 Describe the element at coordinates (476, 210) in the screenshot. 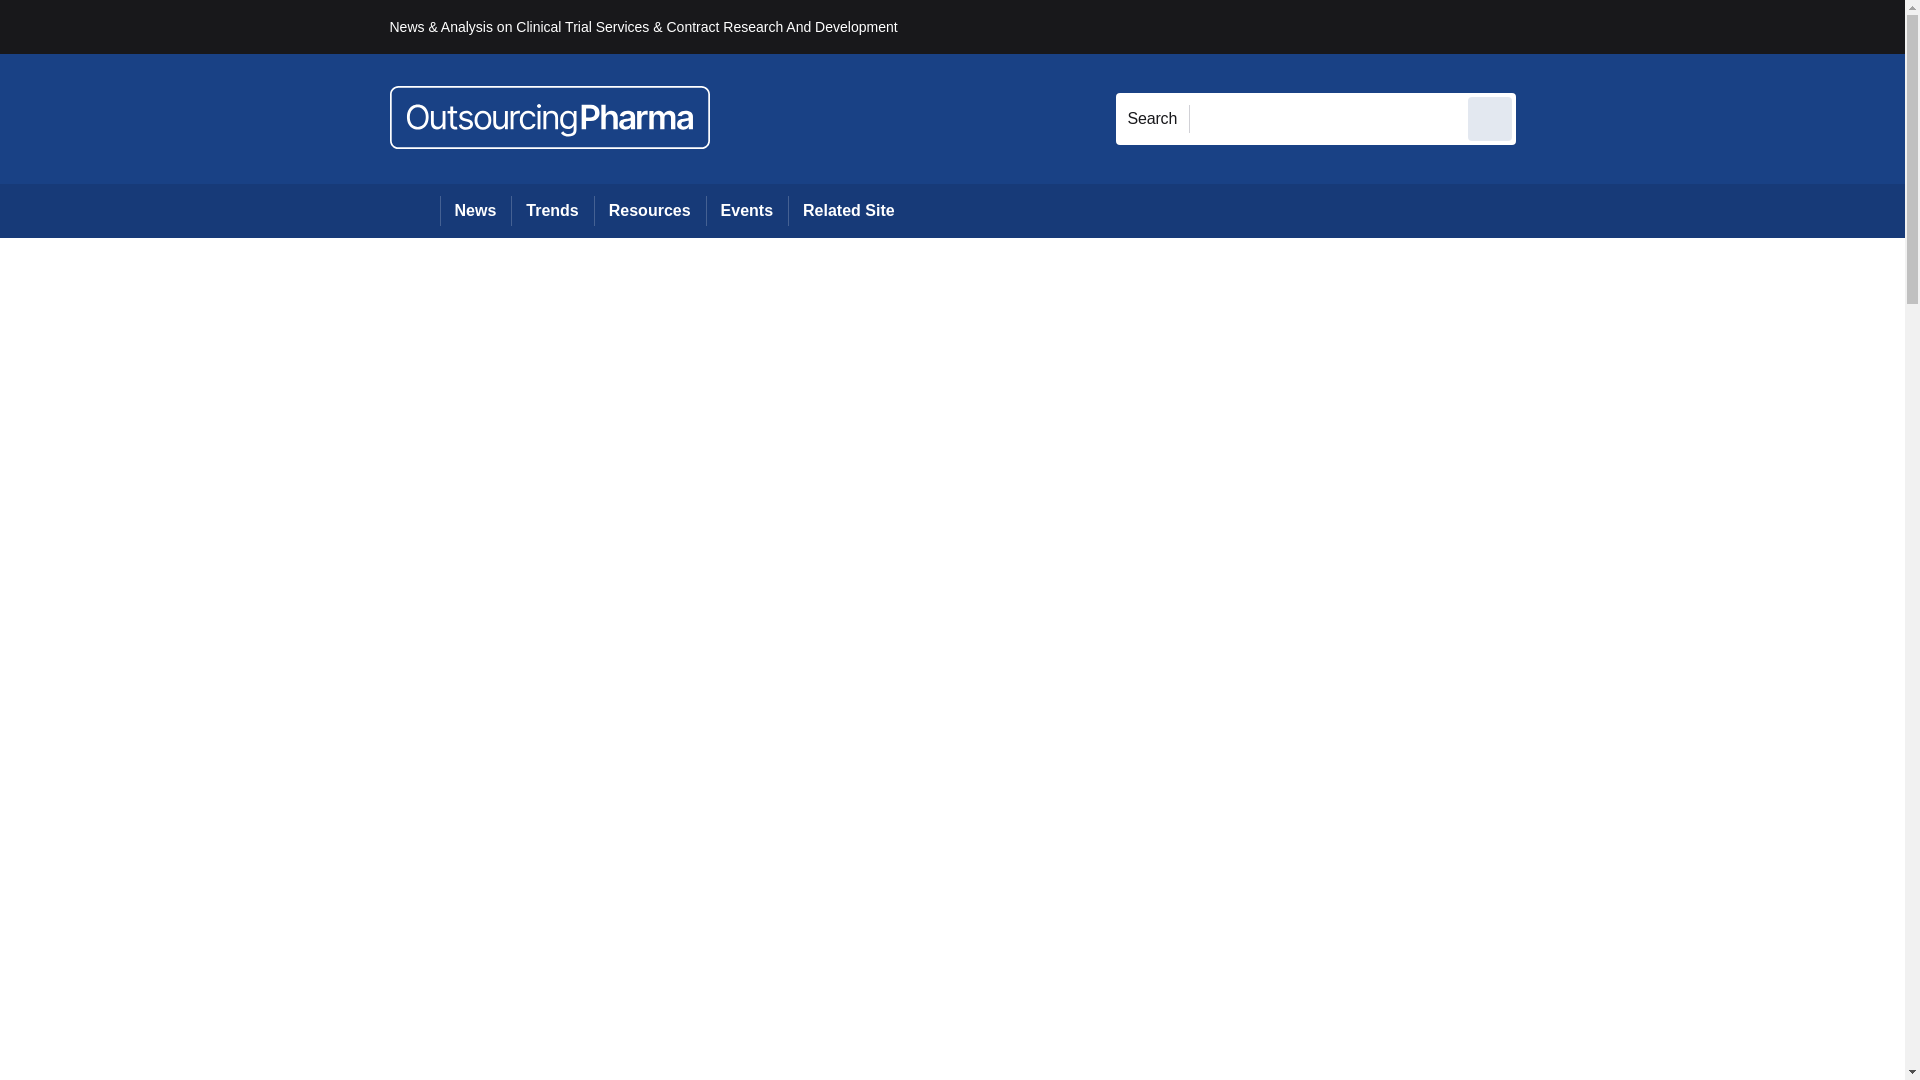

I see `News` at that location.